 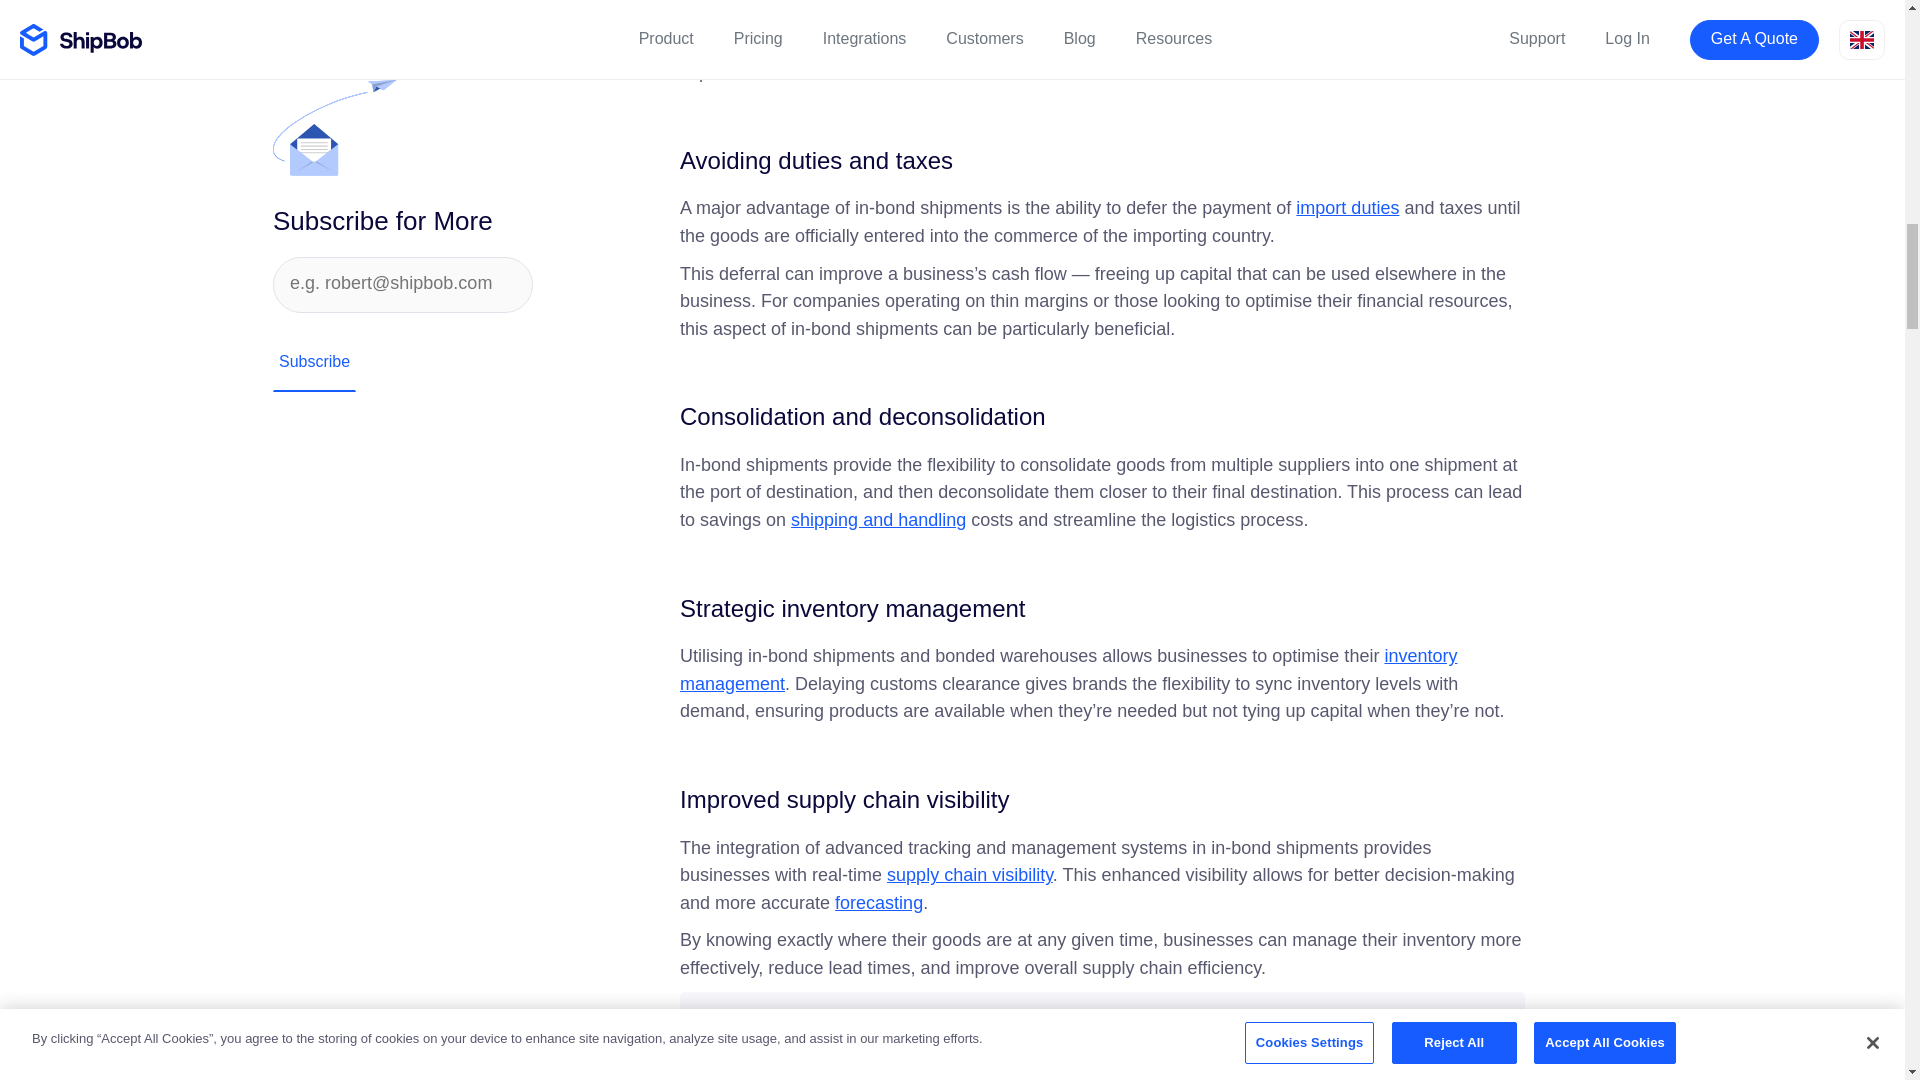 I want to click on shipping and handling, so click(x=878, y=520).